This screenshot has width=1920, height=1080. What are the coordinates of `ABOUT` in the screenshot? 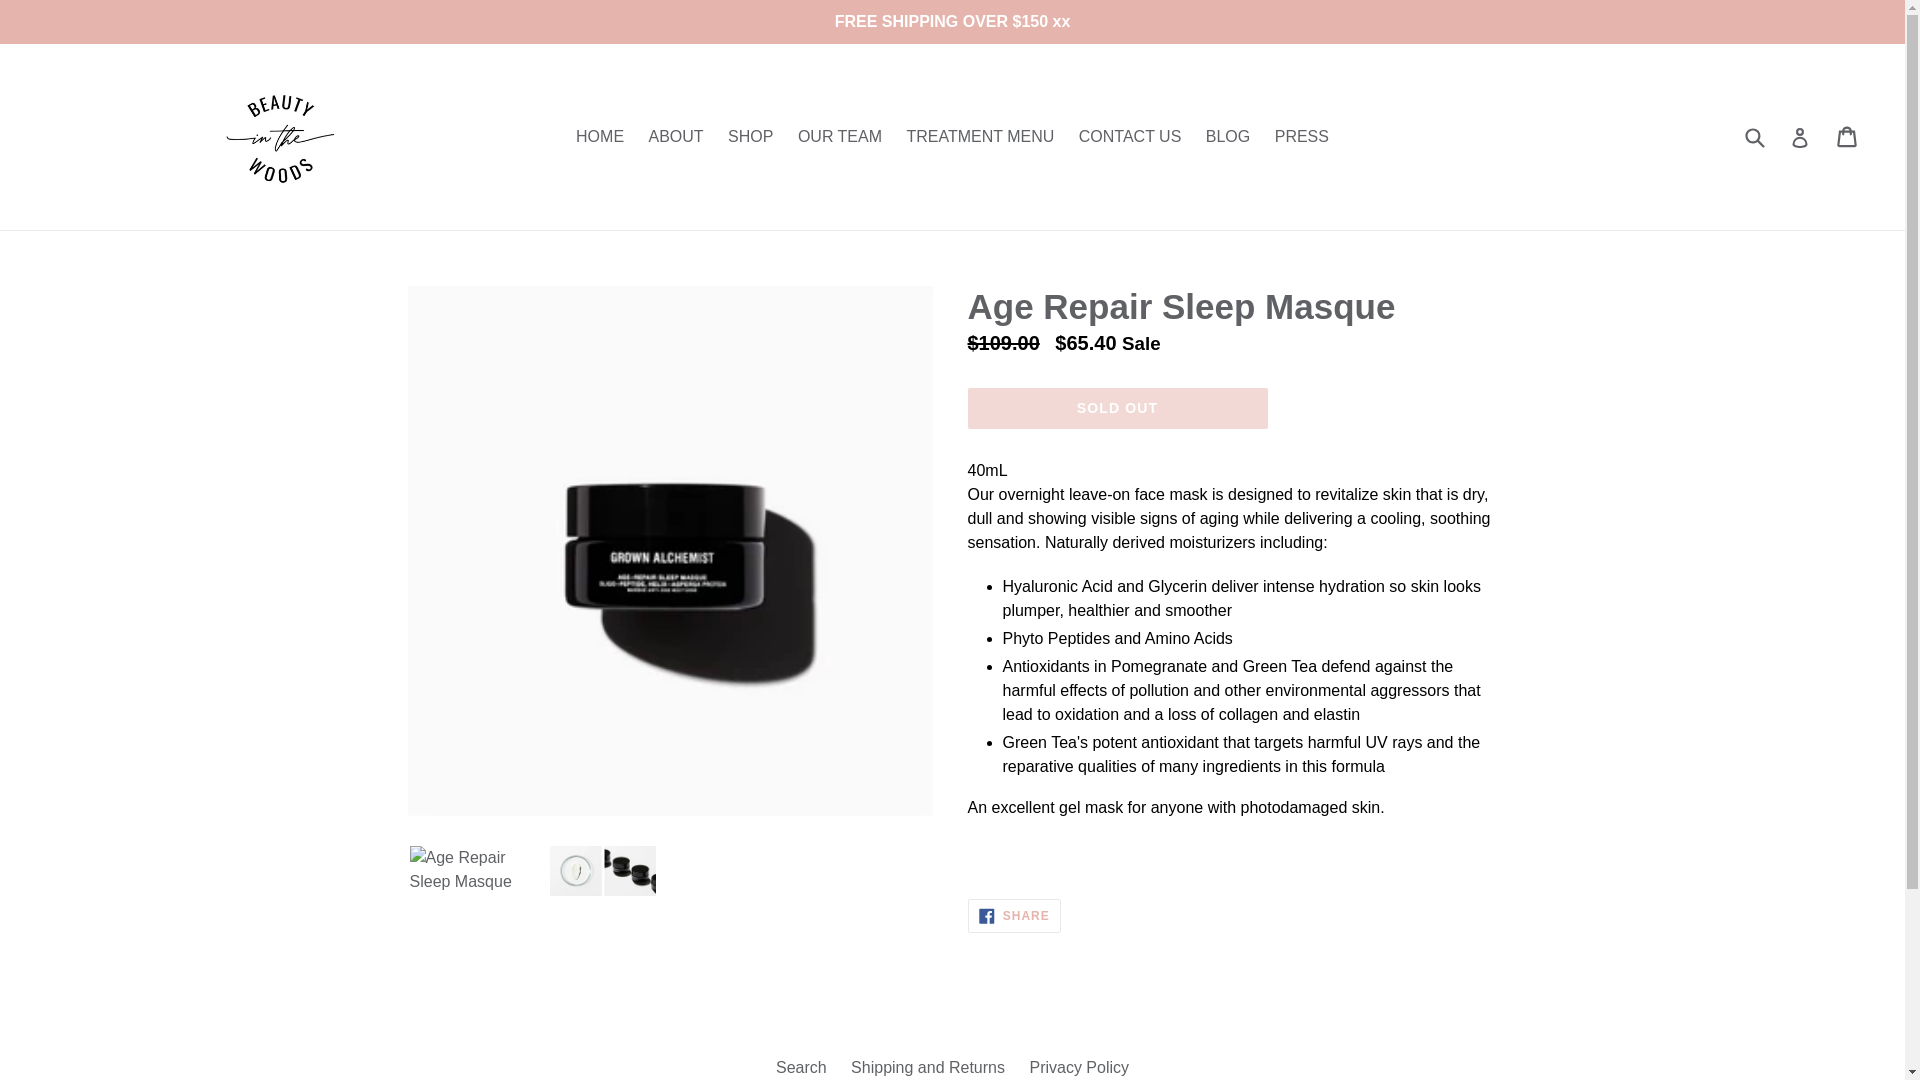 It's located at (1228, 137).